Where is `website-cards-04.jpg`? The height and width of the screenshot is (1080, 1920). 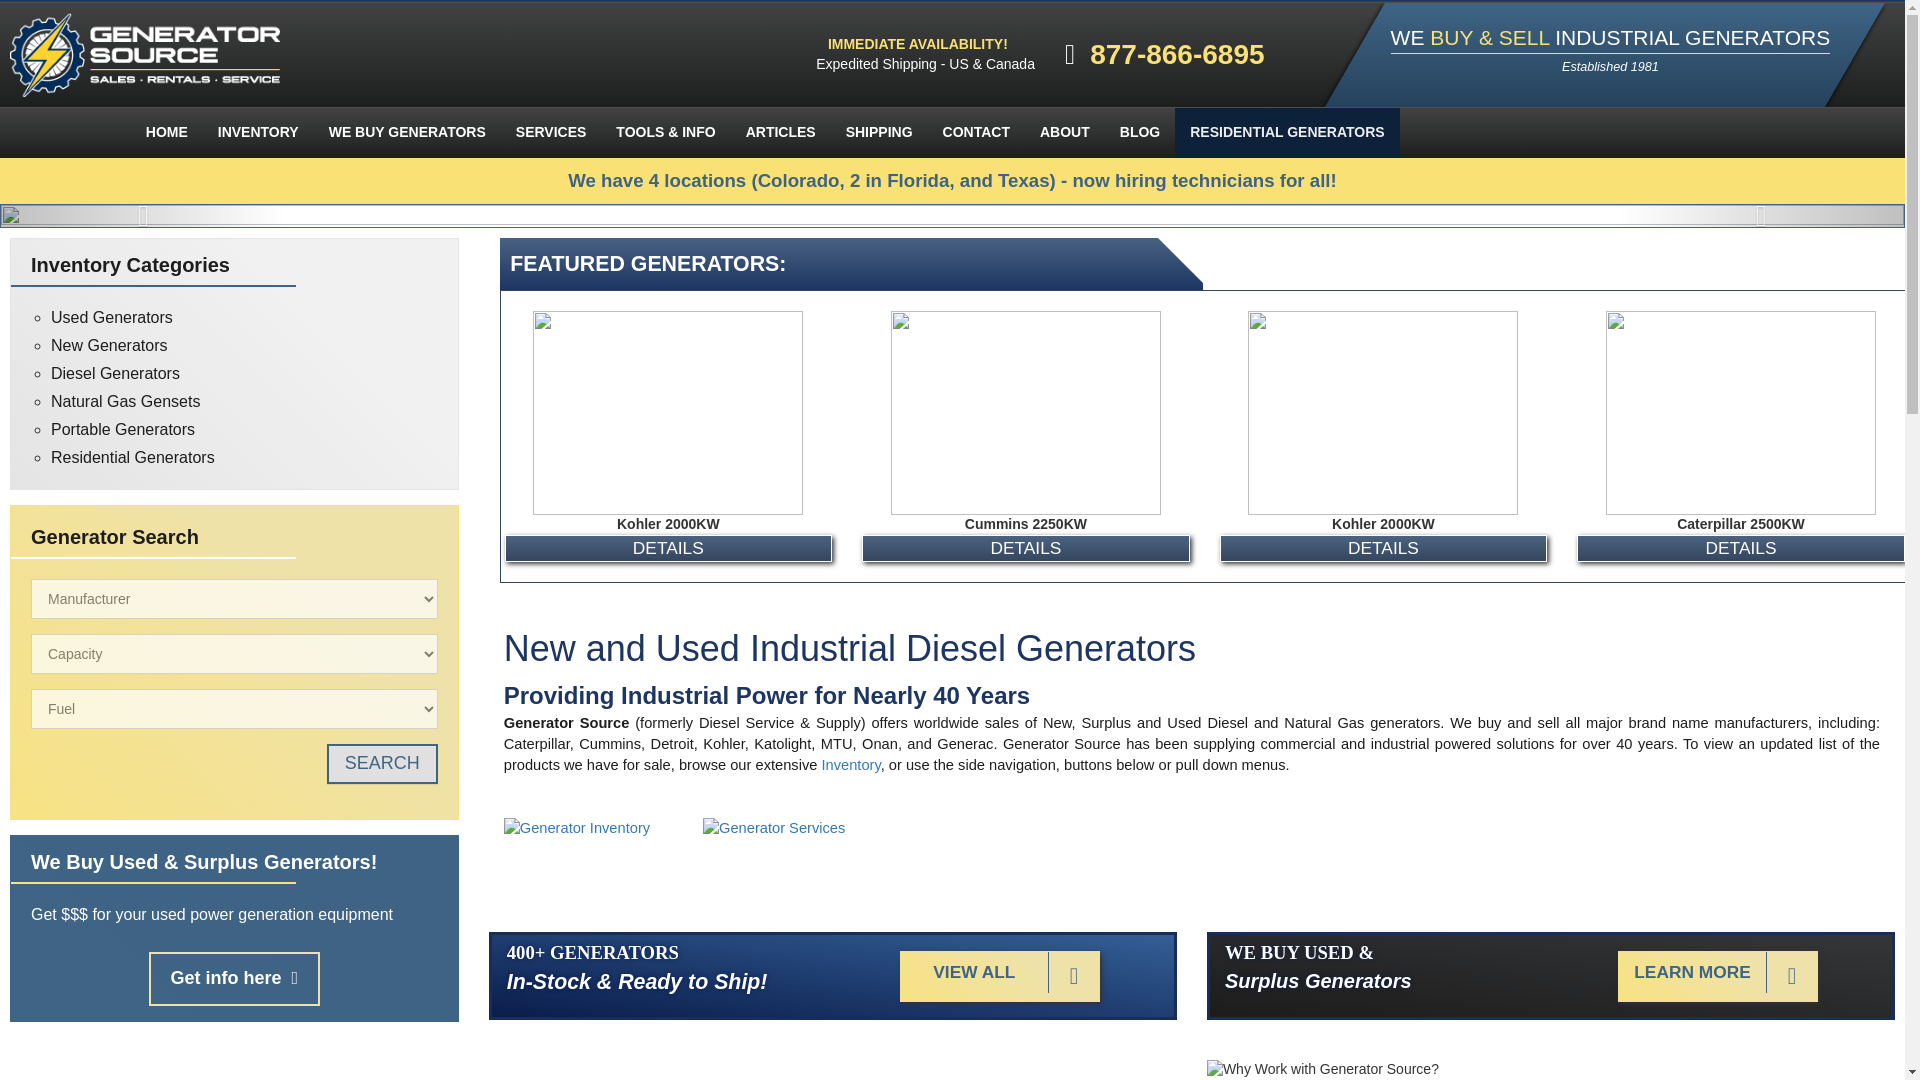 website-cards-04.jpg is located at coordinates (576, 828).